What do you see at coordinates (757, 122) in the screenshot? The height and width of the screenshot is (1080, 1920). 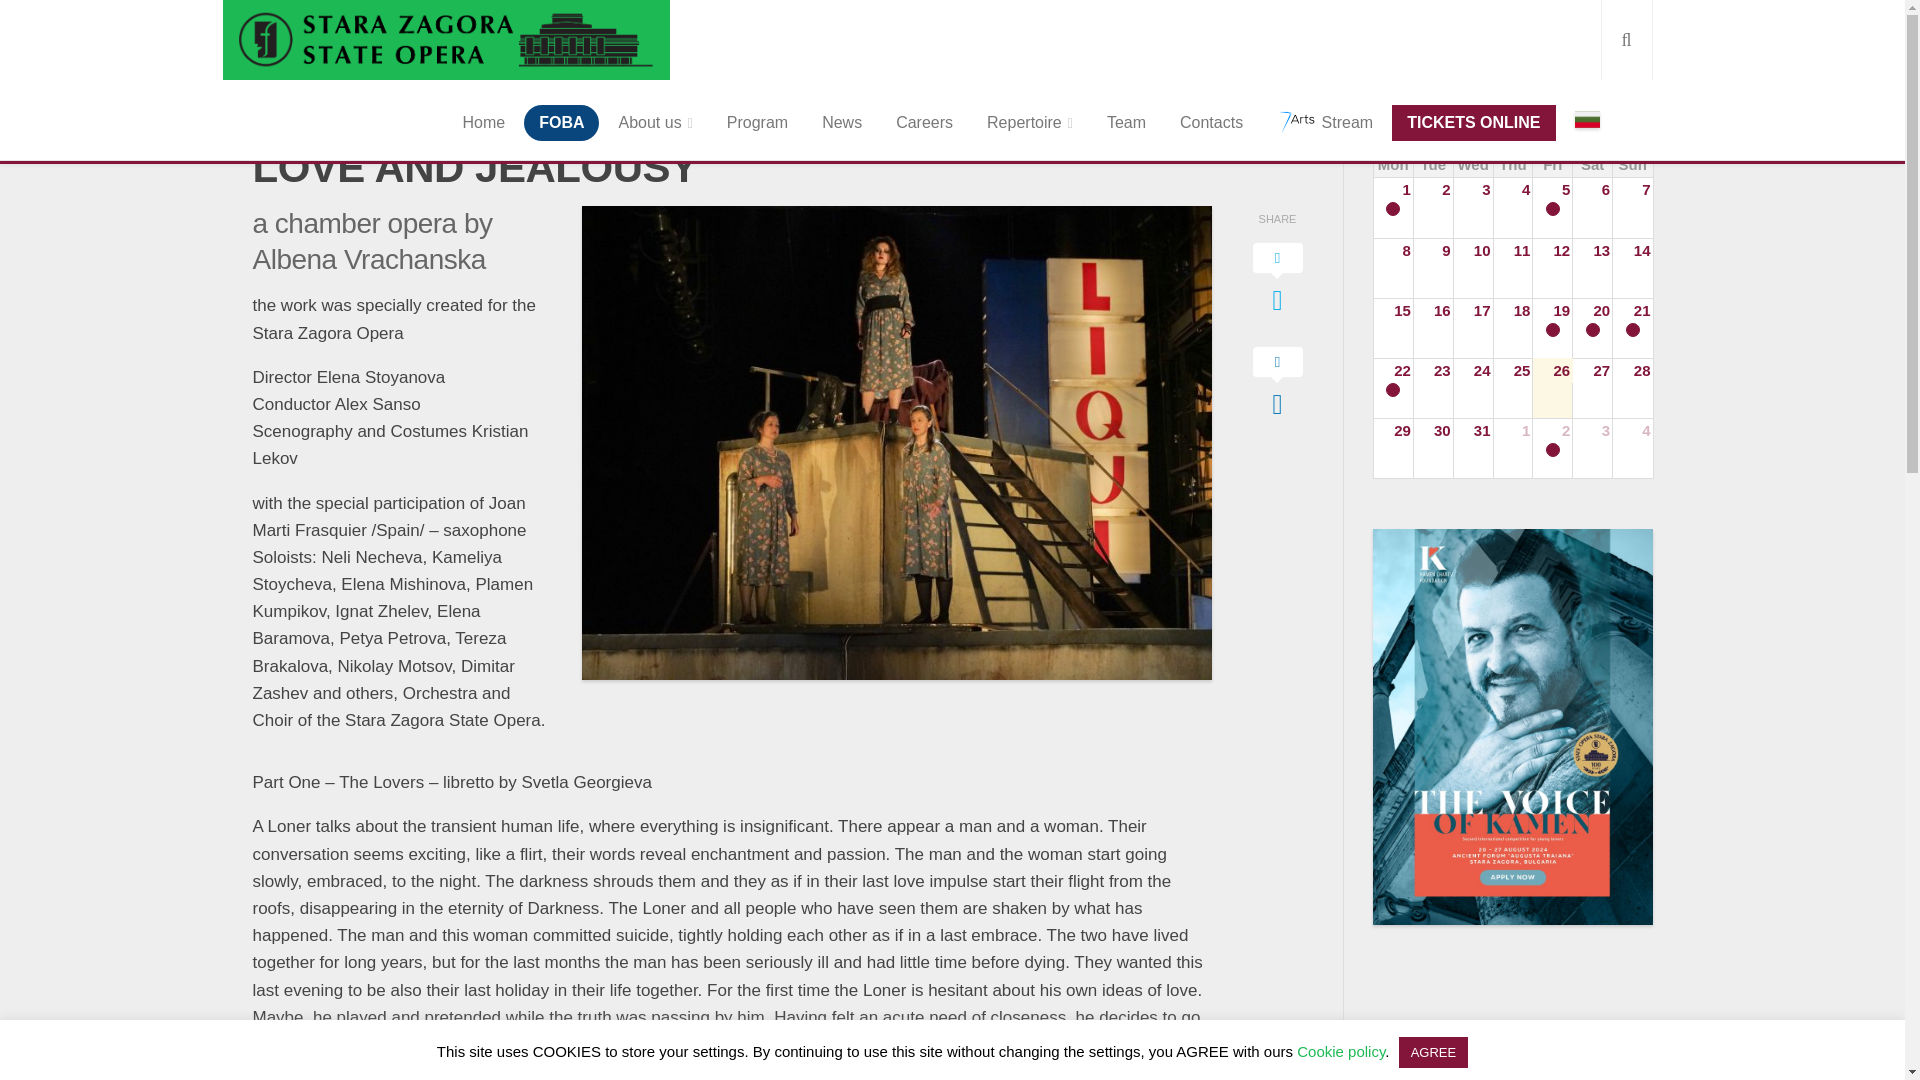 I see `Program` at bounding box center [757, 122].